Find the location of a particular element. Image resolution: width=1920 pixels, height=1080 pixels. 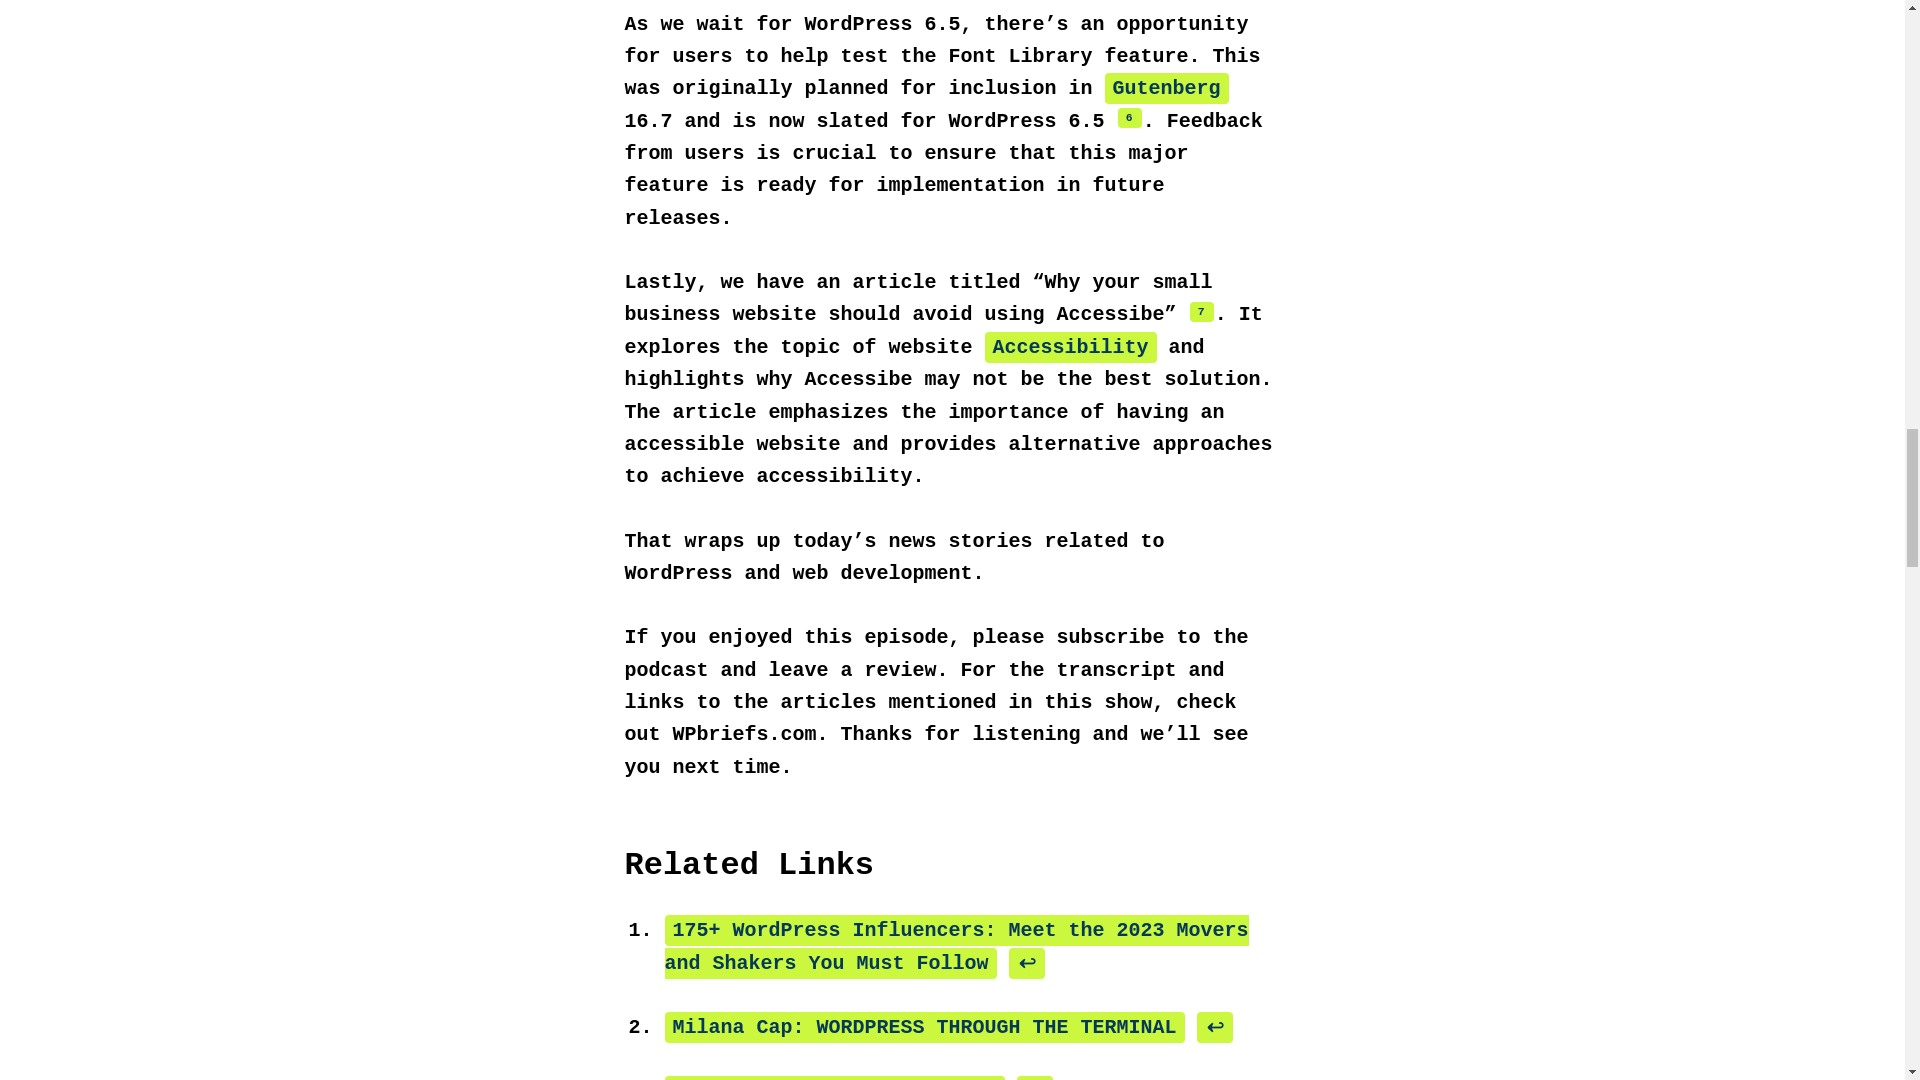

Accessibility is located at coordinates (1070, 346).